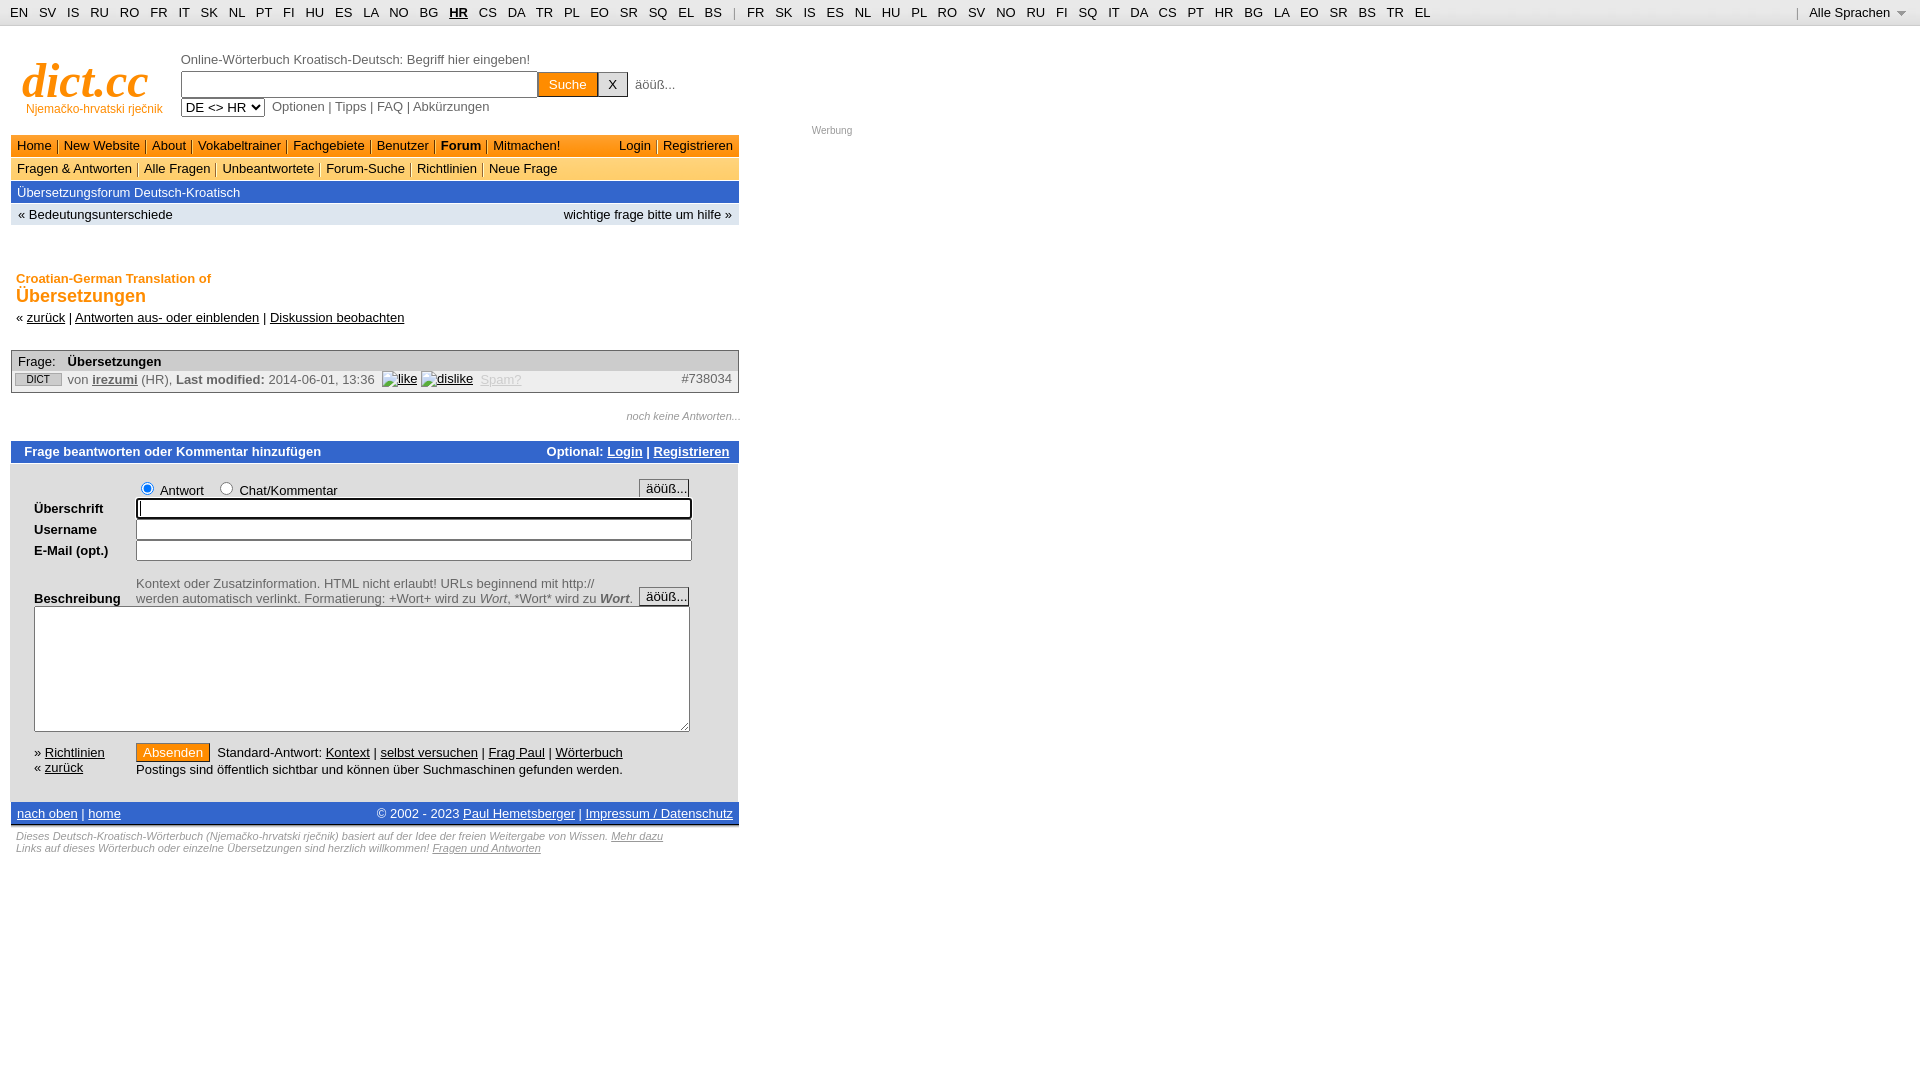 This screenshot has height=1080, width=1920. Describe the element at coordinates (629, 12) in the screenshot. I see `SR` at that location.